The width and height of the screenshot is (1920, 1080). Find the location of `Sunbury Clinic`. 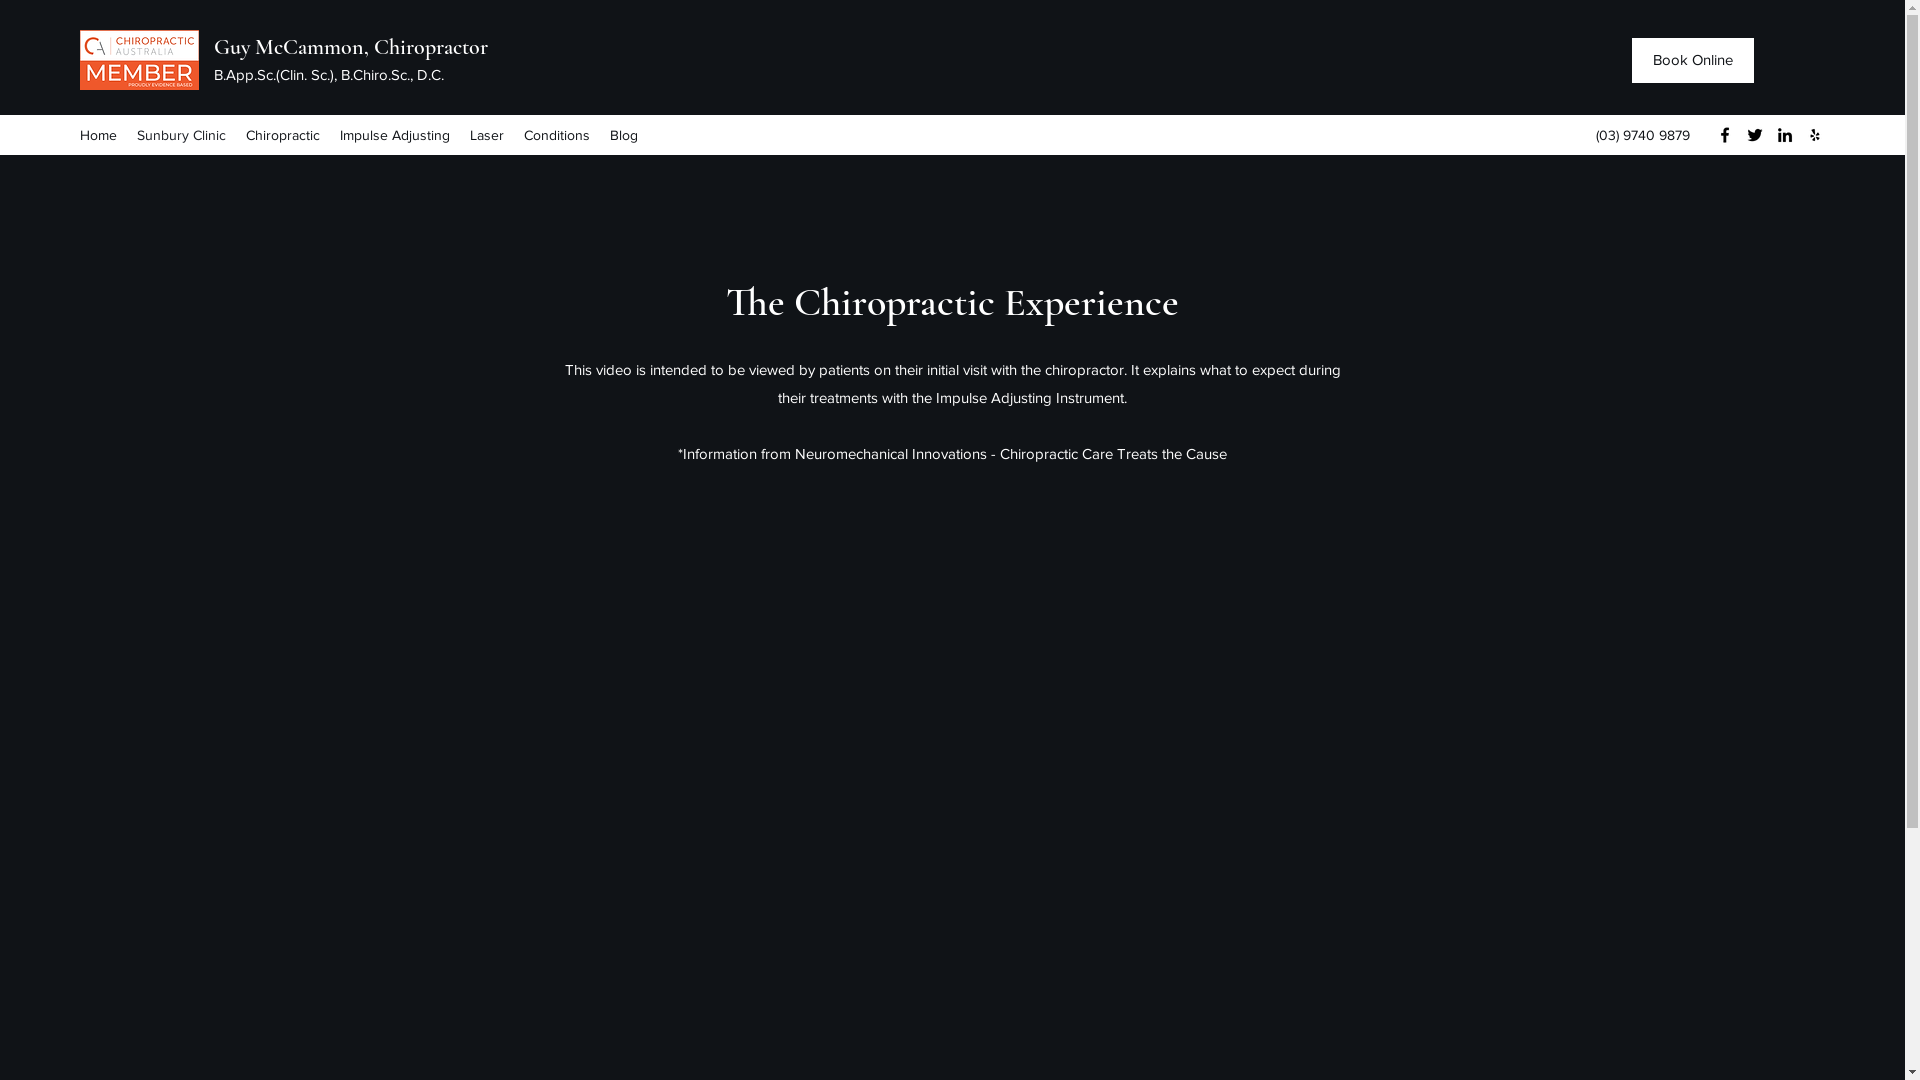

Sunbury Clinic is located at coordinates (182, 135).